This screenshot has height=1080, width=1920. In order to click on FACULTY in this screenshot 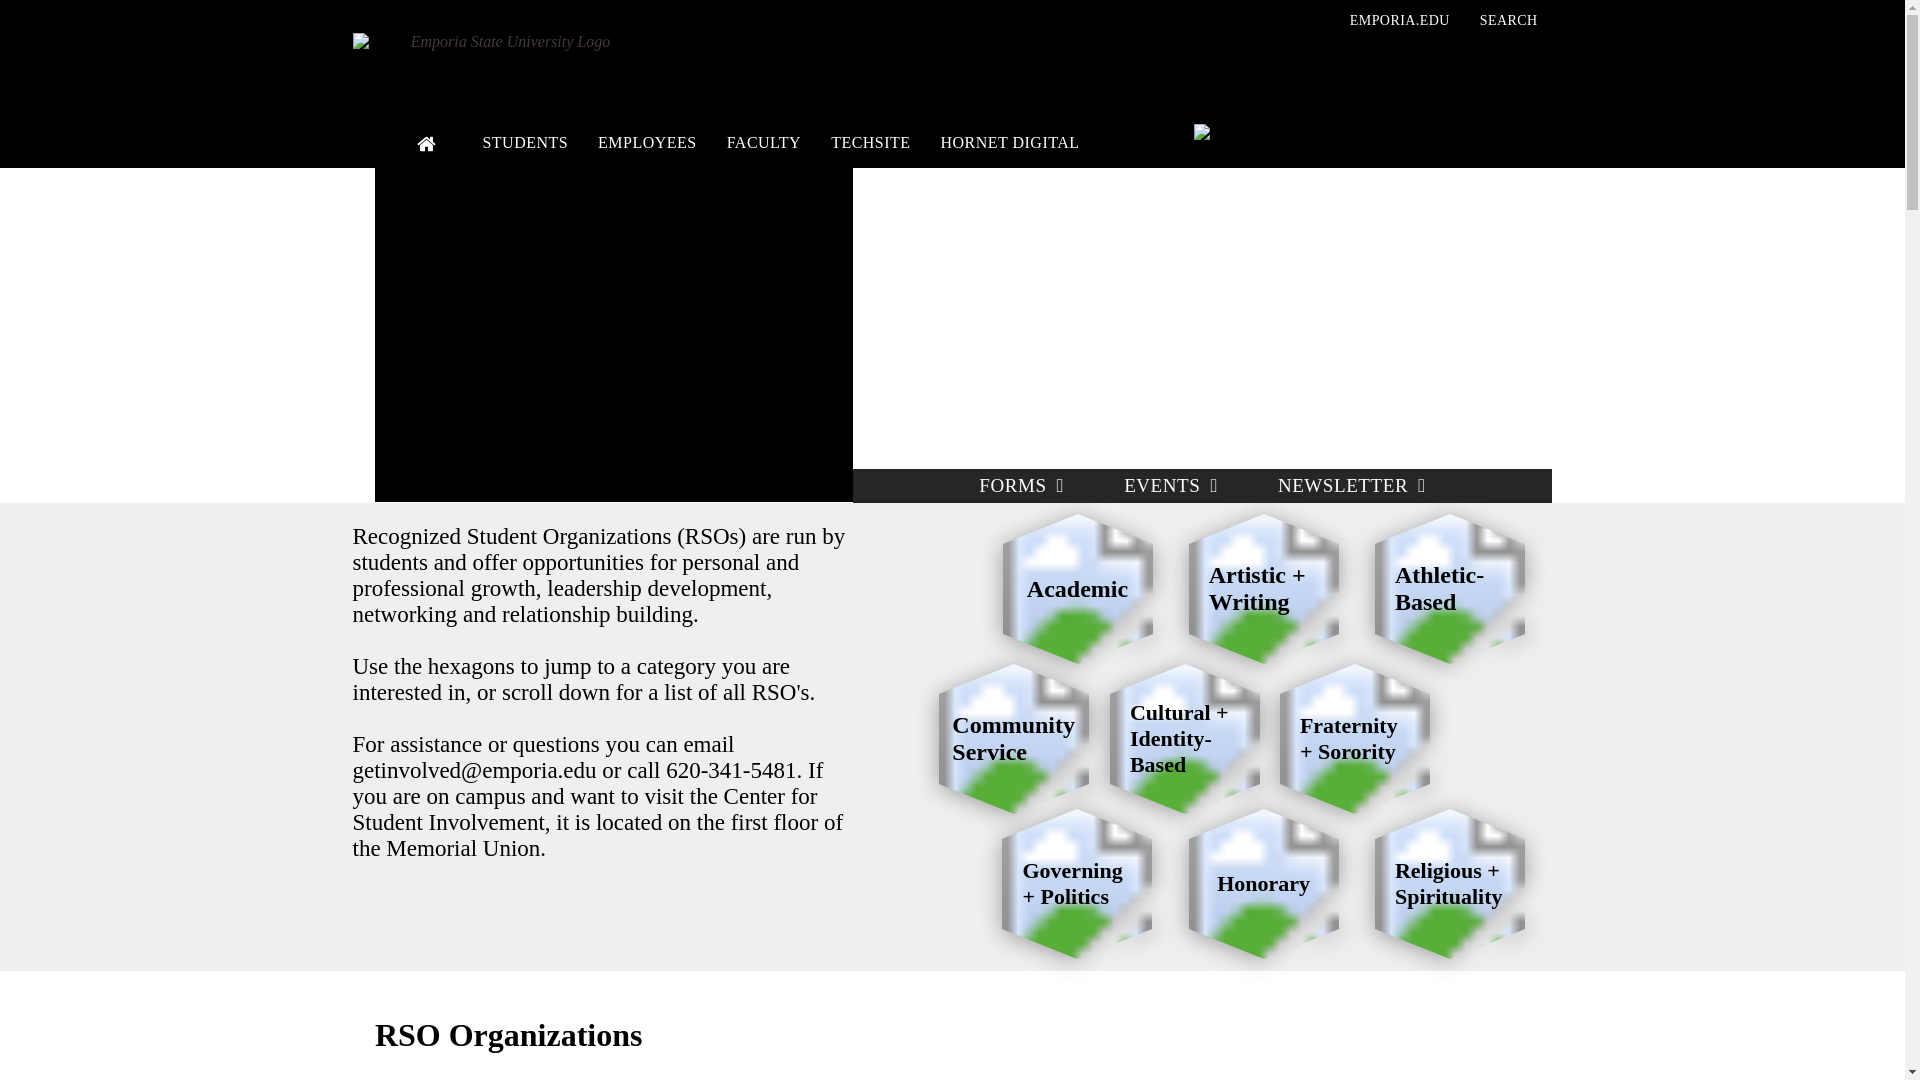, I will do `click(764, 142)`.